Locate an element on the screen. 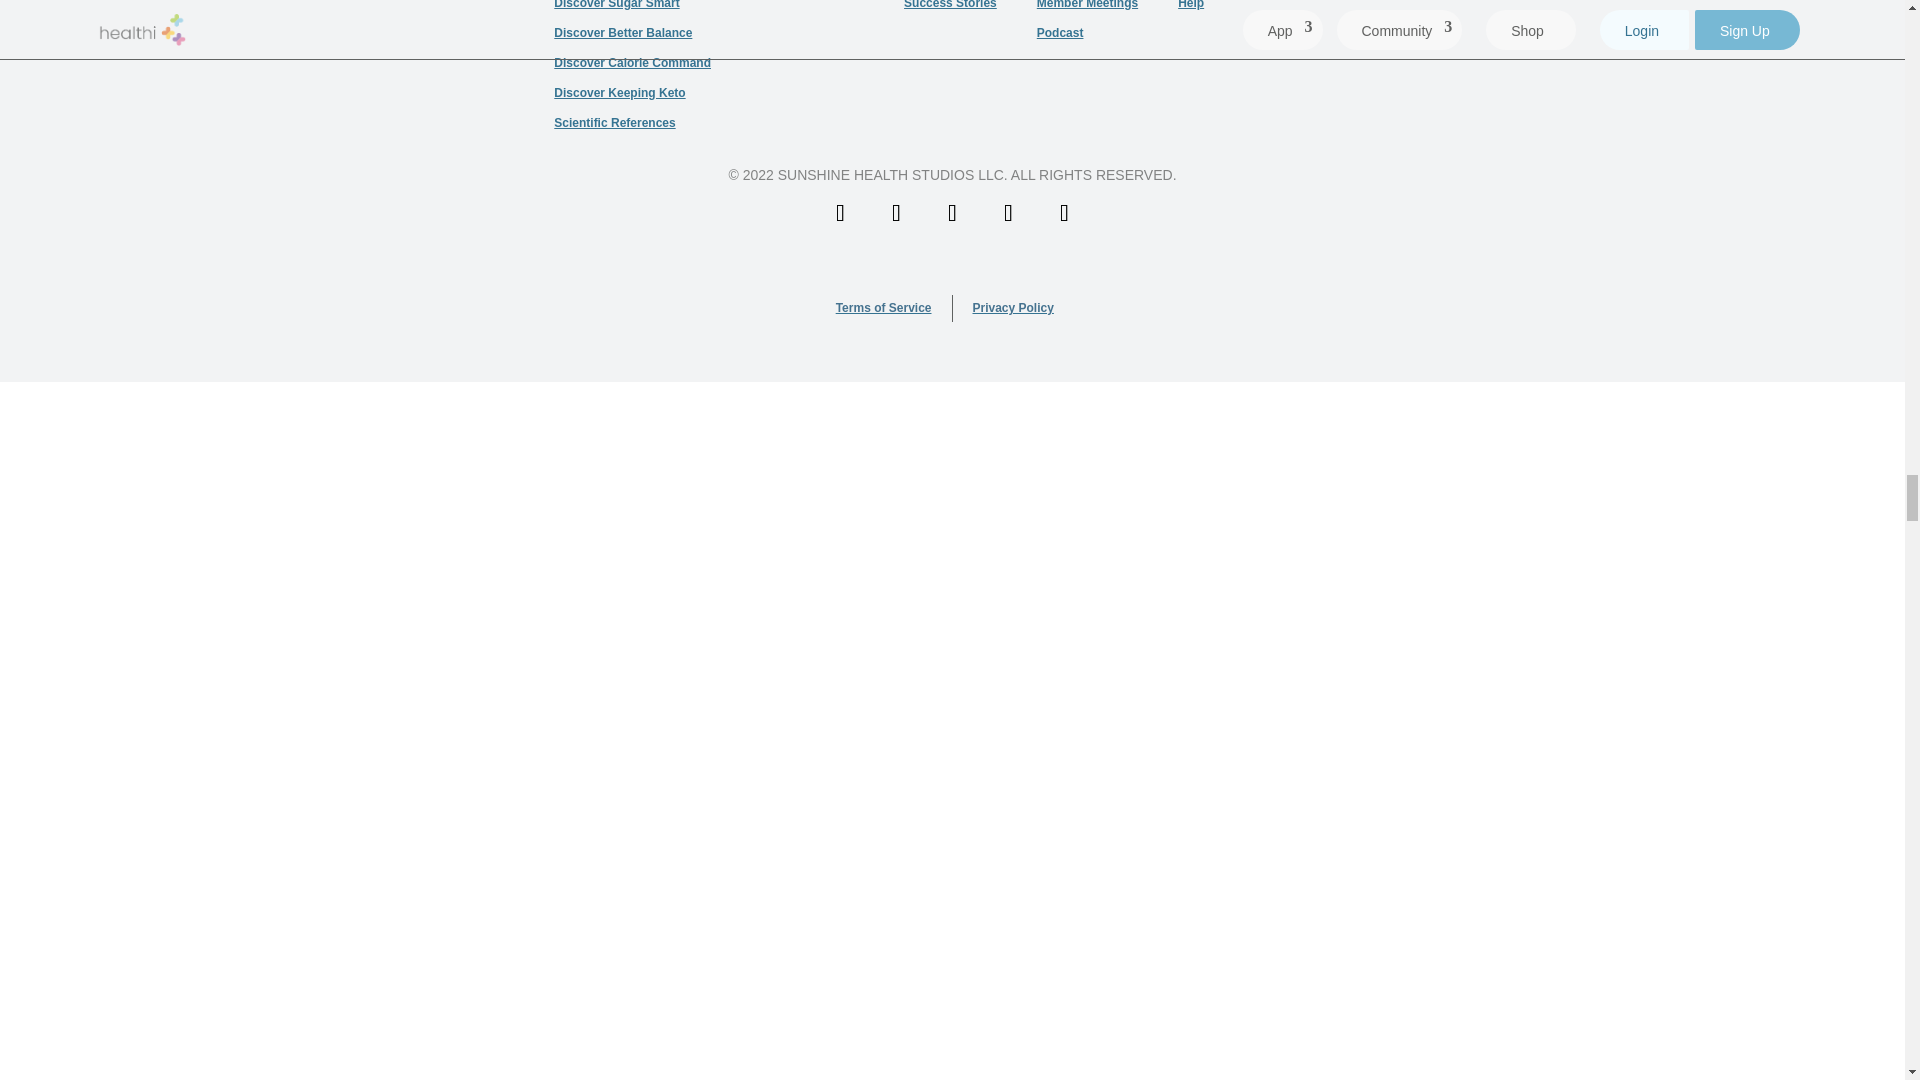 This screenshot has height=1080, width=1920. Follow on Facebook is located at coordinates (951, 212).